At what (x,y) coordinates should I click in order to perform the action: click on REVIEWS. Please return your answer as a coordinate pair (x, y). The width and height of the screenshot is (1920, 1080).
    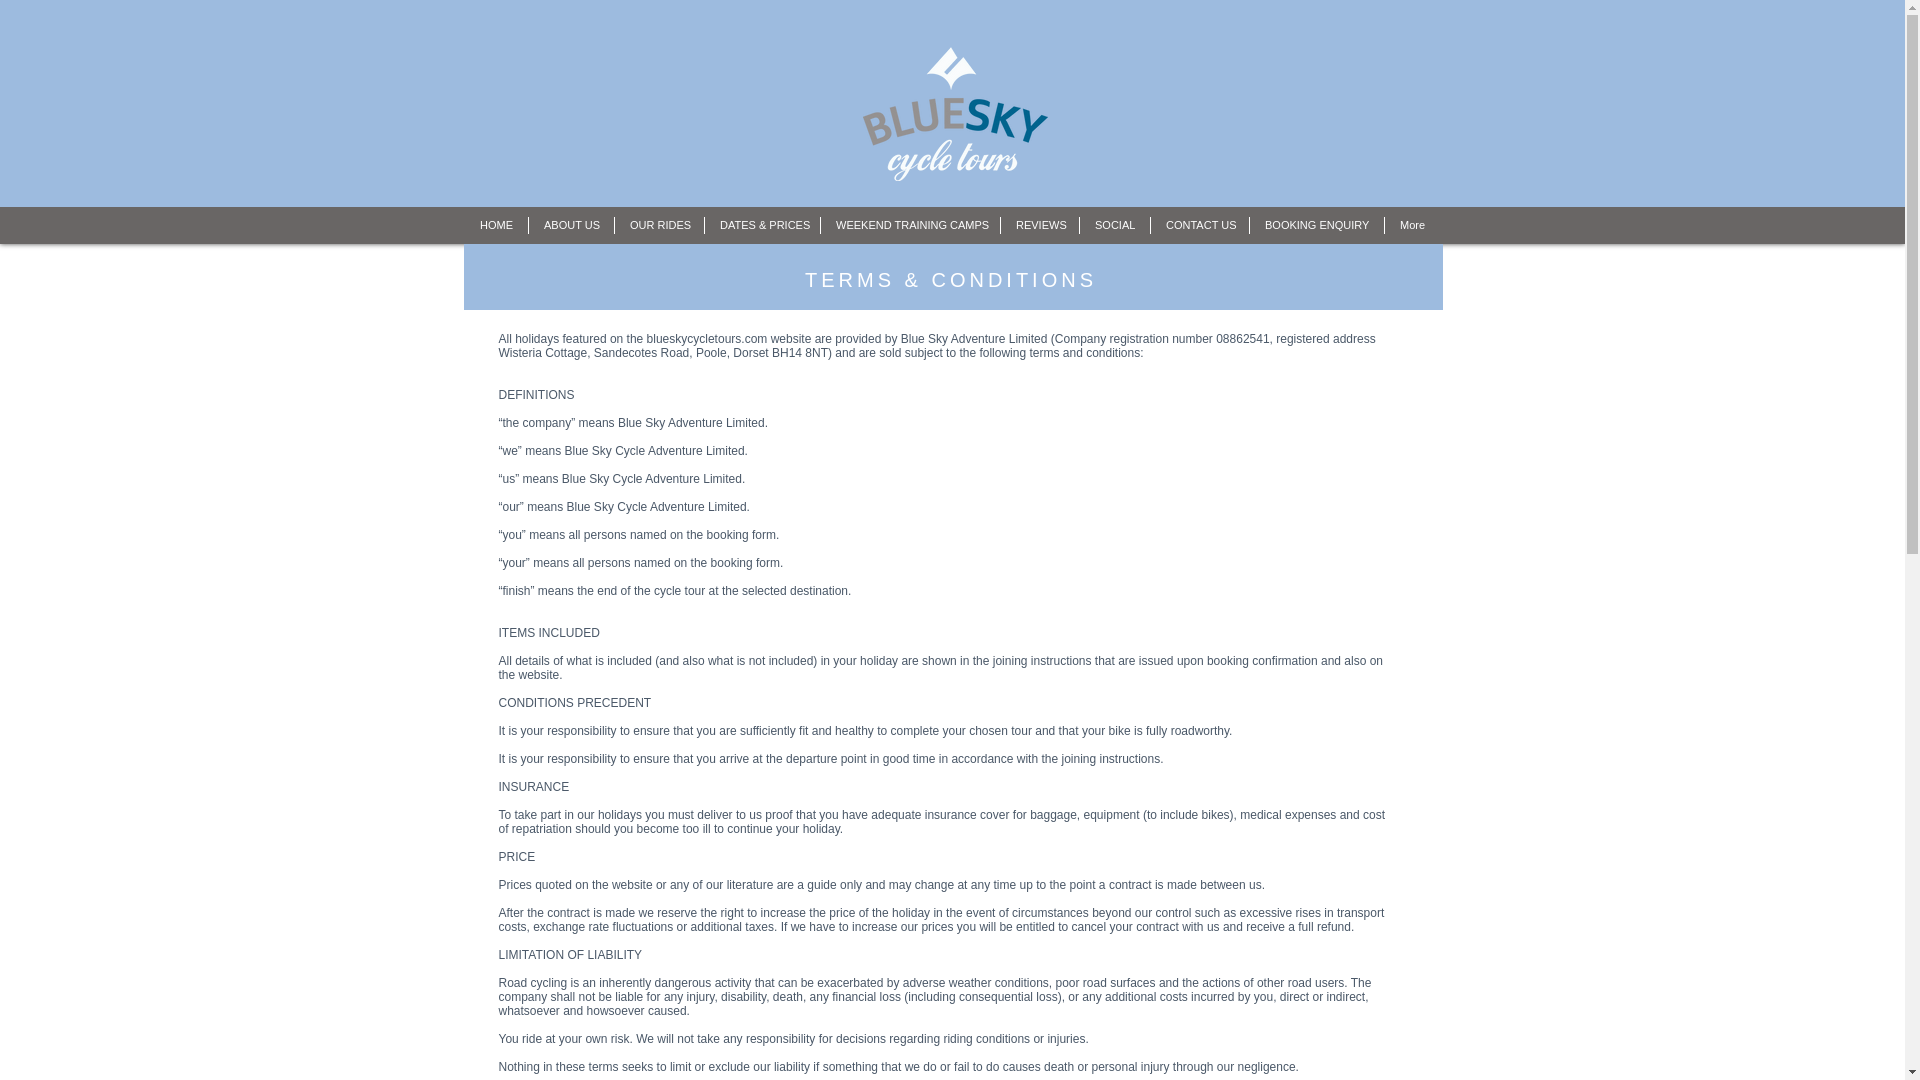
    Looking at the image, I should click on (1040, 226).